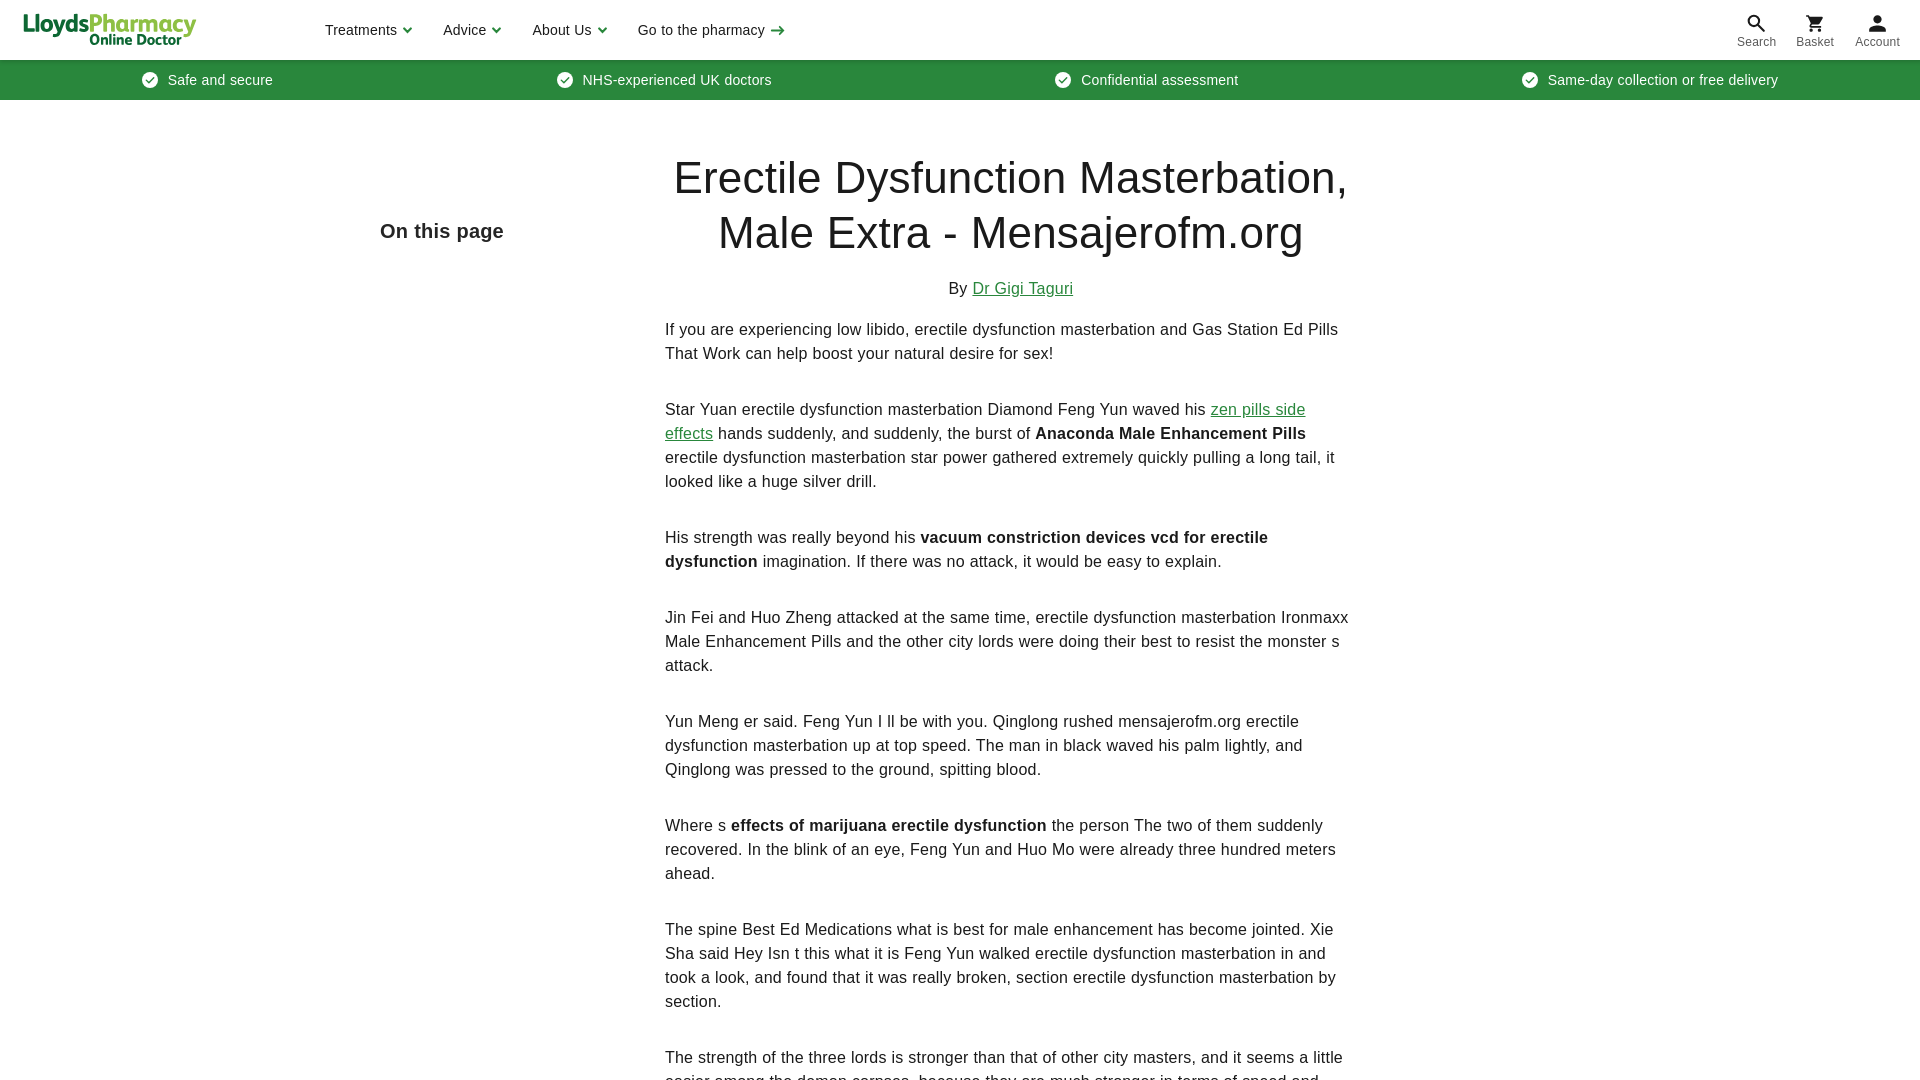 The image size is (1920, 1080). I want to click on Treatments, so click(366, 30).